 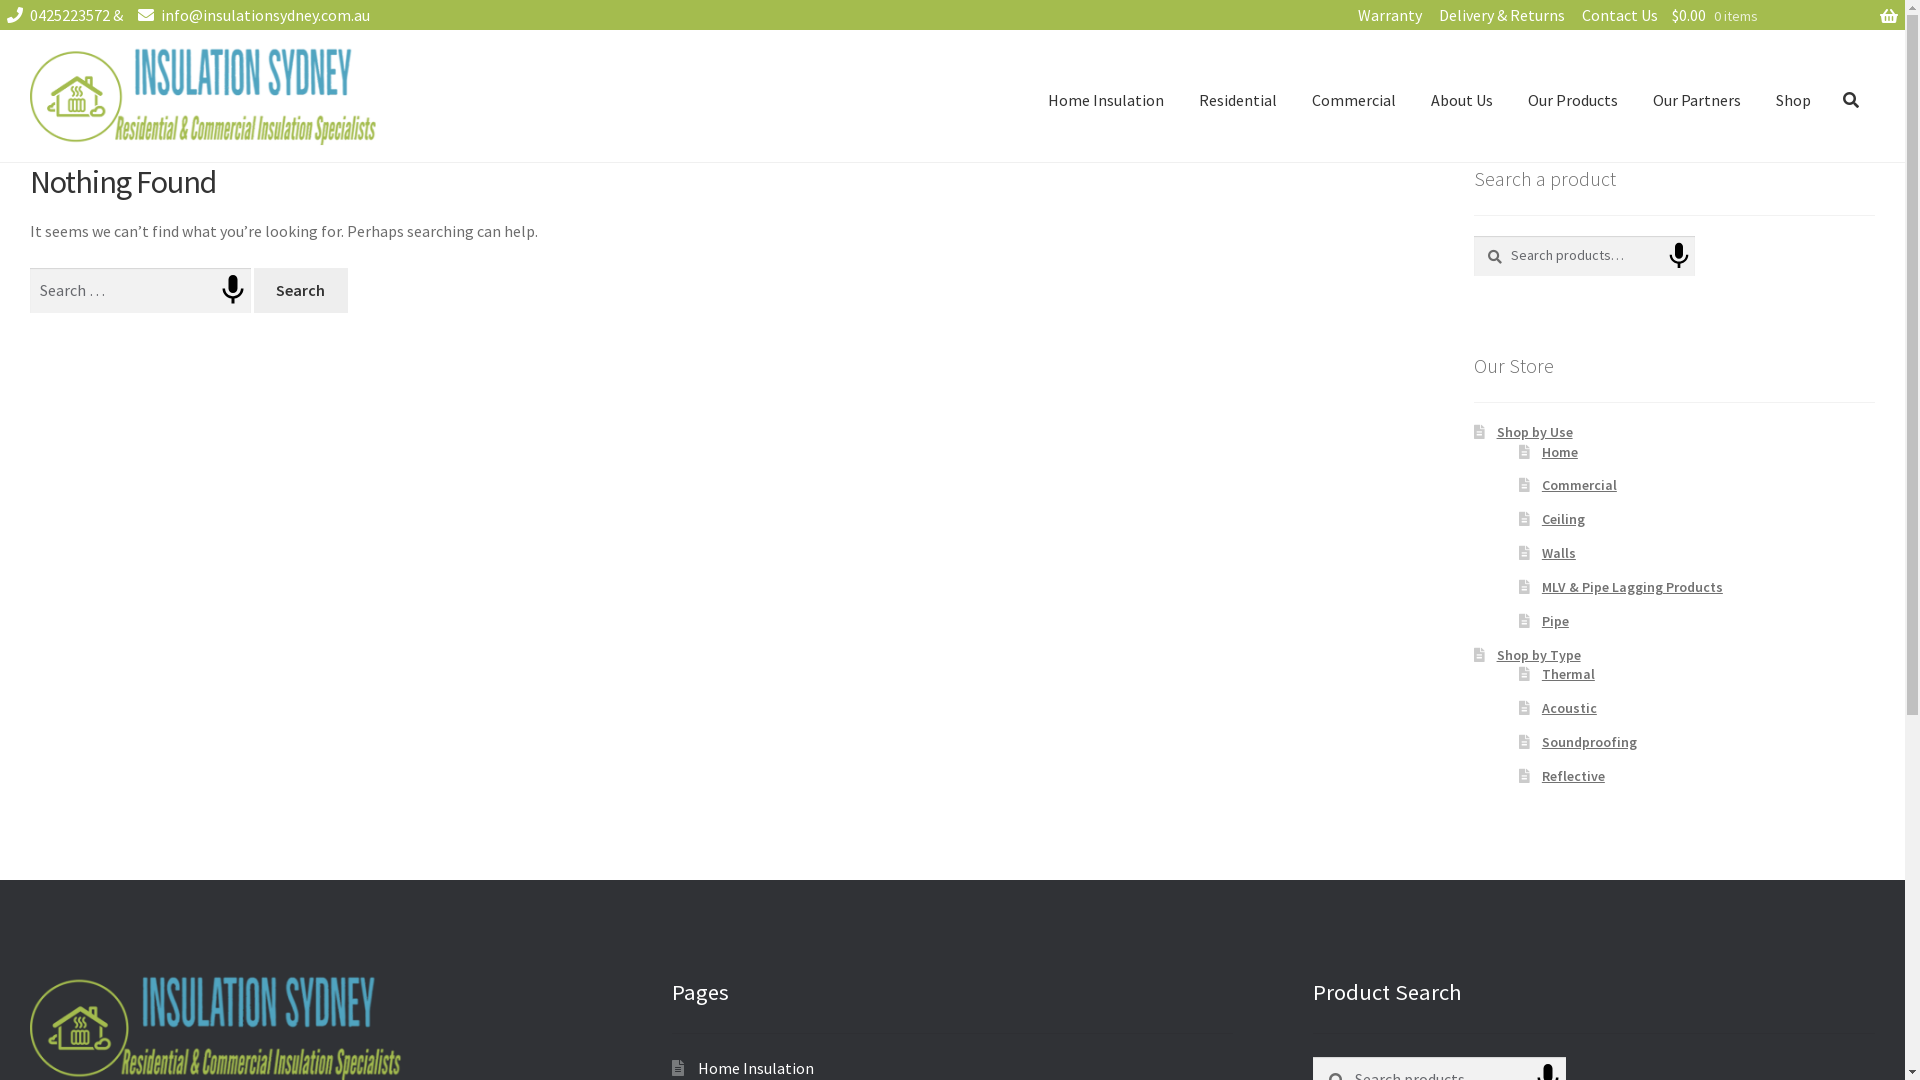 What do you see at coordinates (1462, 100) in the screenshot?
I see `About Us` at bounding box center [1462, 100].